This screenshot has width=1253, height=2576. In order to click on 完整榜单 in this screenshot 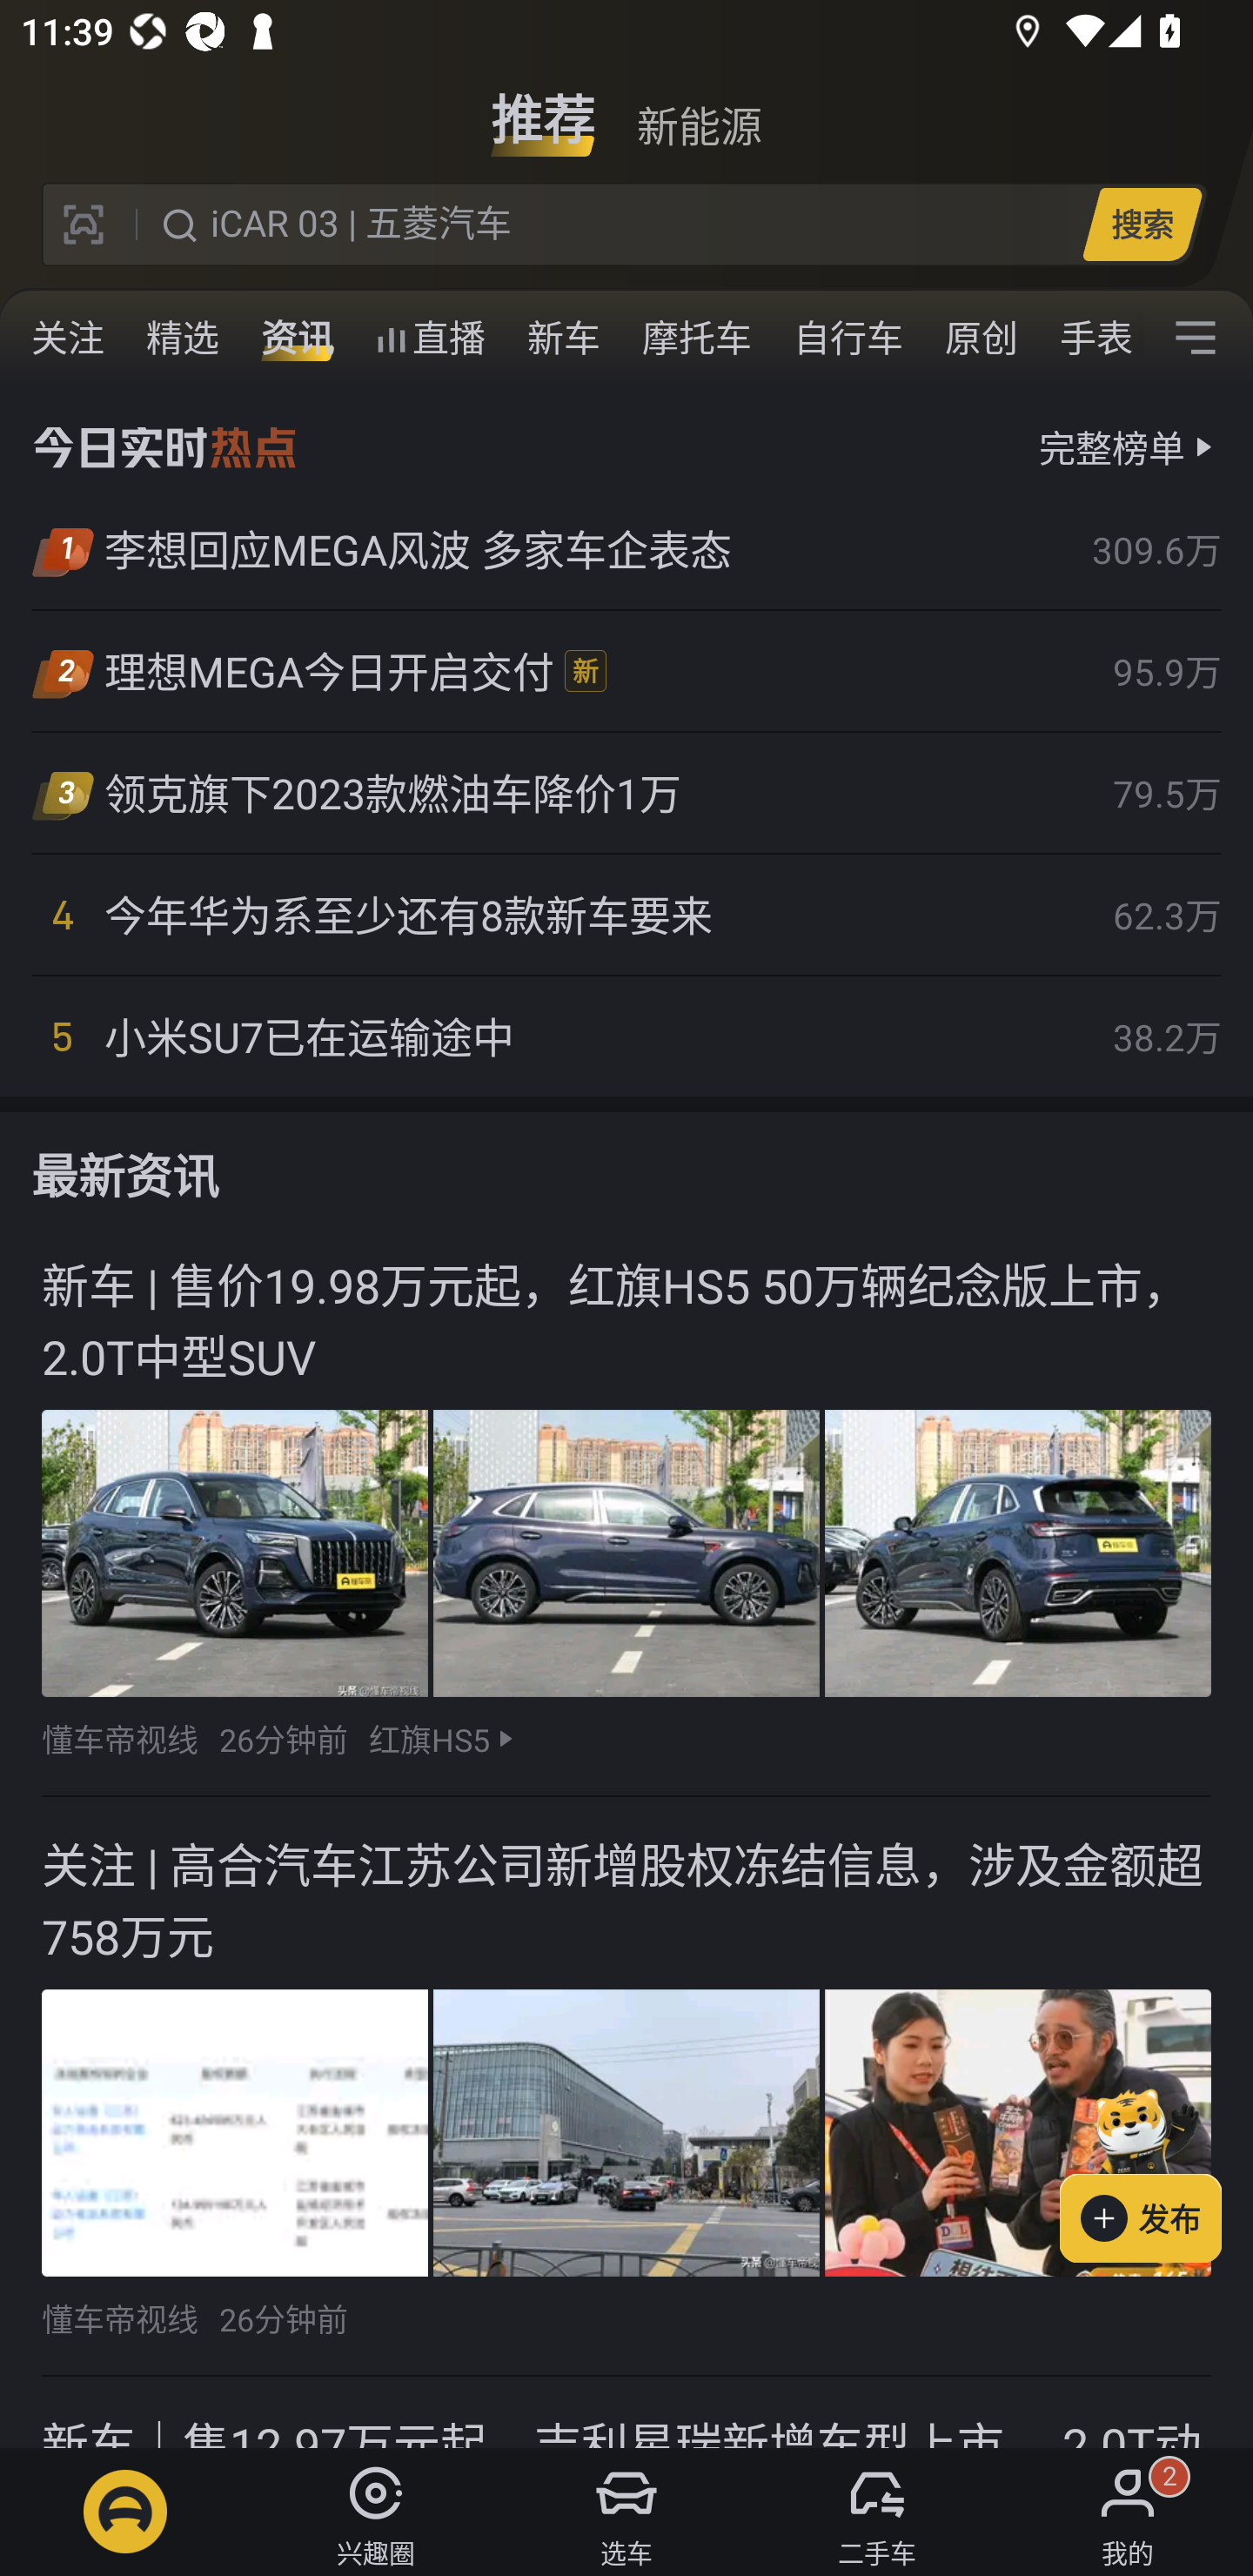, I will do `click(1112, 446)`.